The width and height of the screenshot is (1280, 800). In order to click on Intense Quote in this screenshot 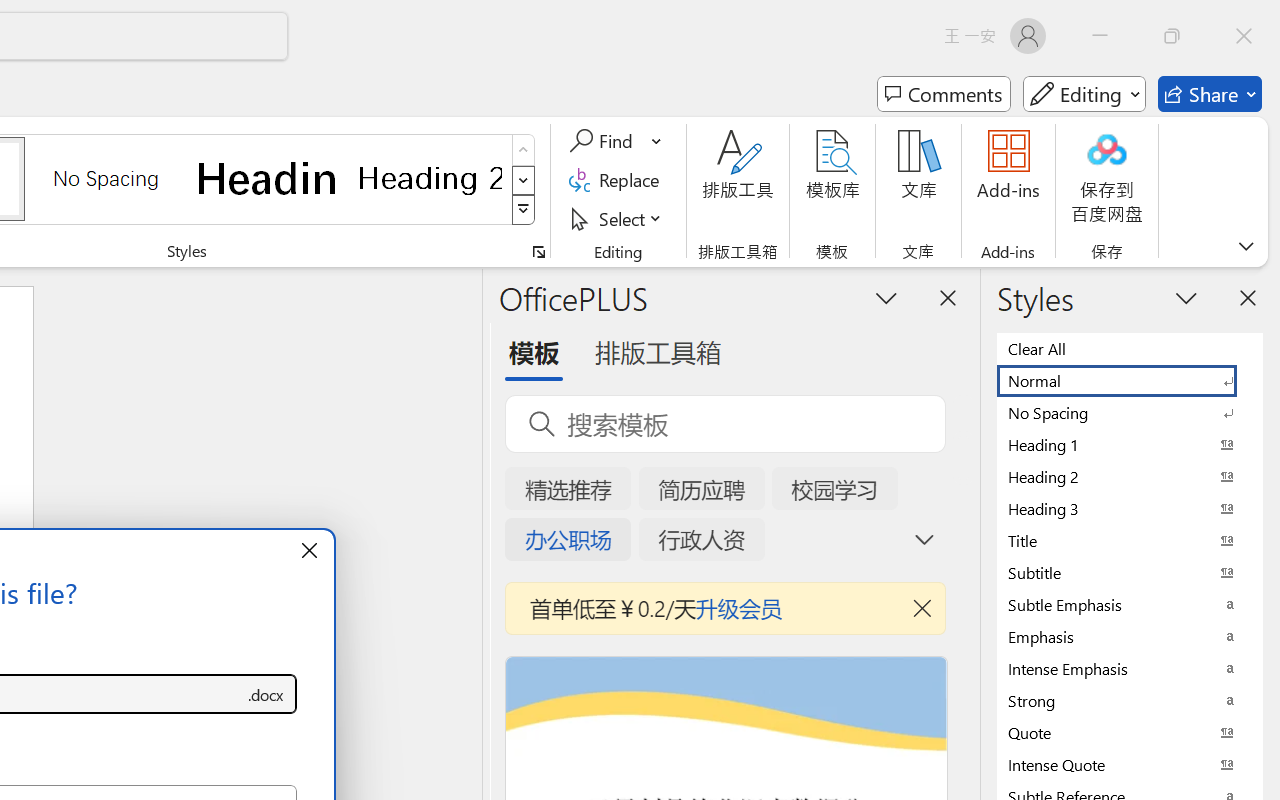, I will do `click(1130, 764)`.